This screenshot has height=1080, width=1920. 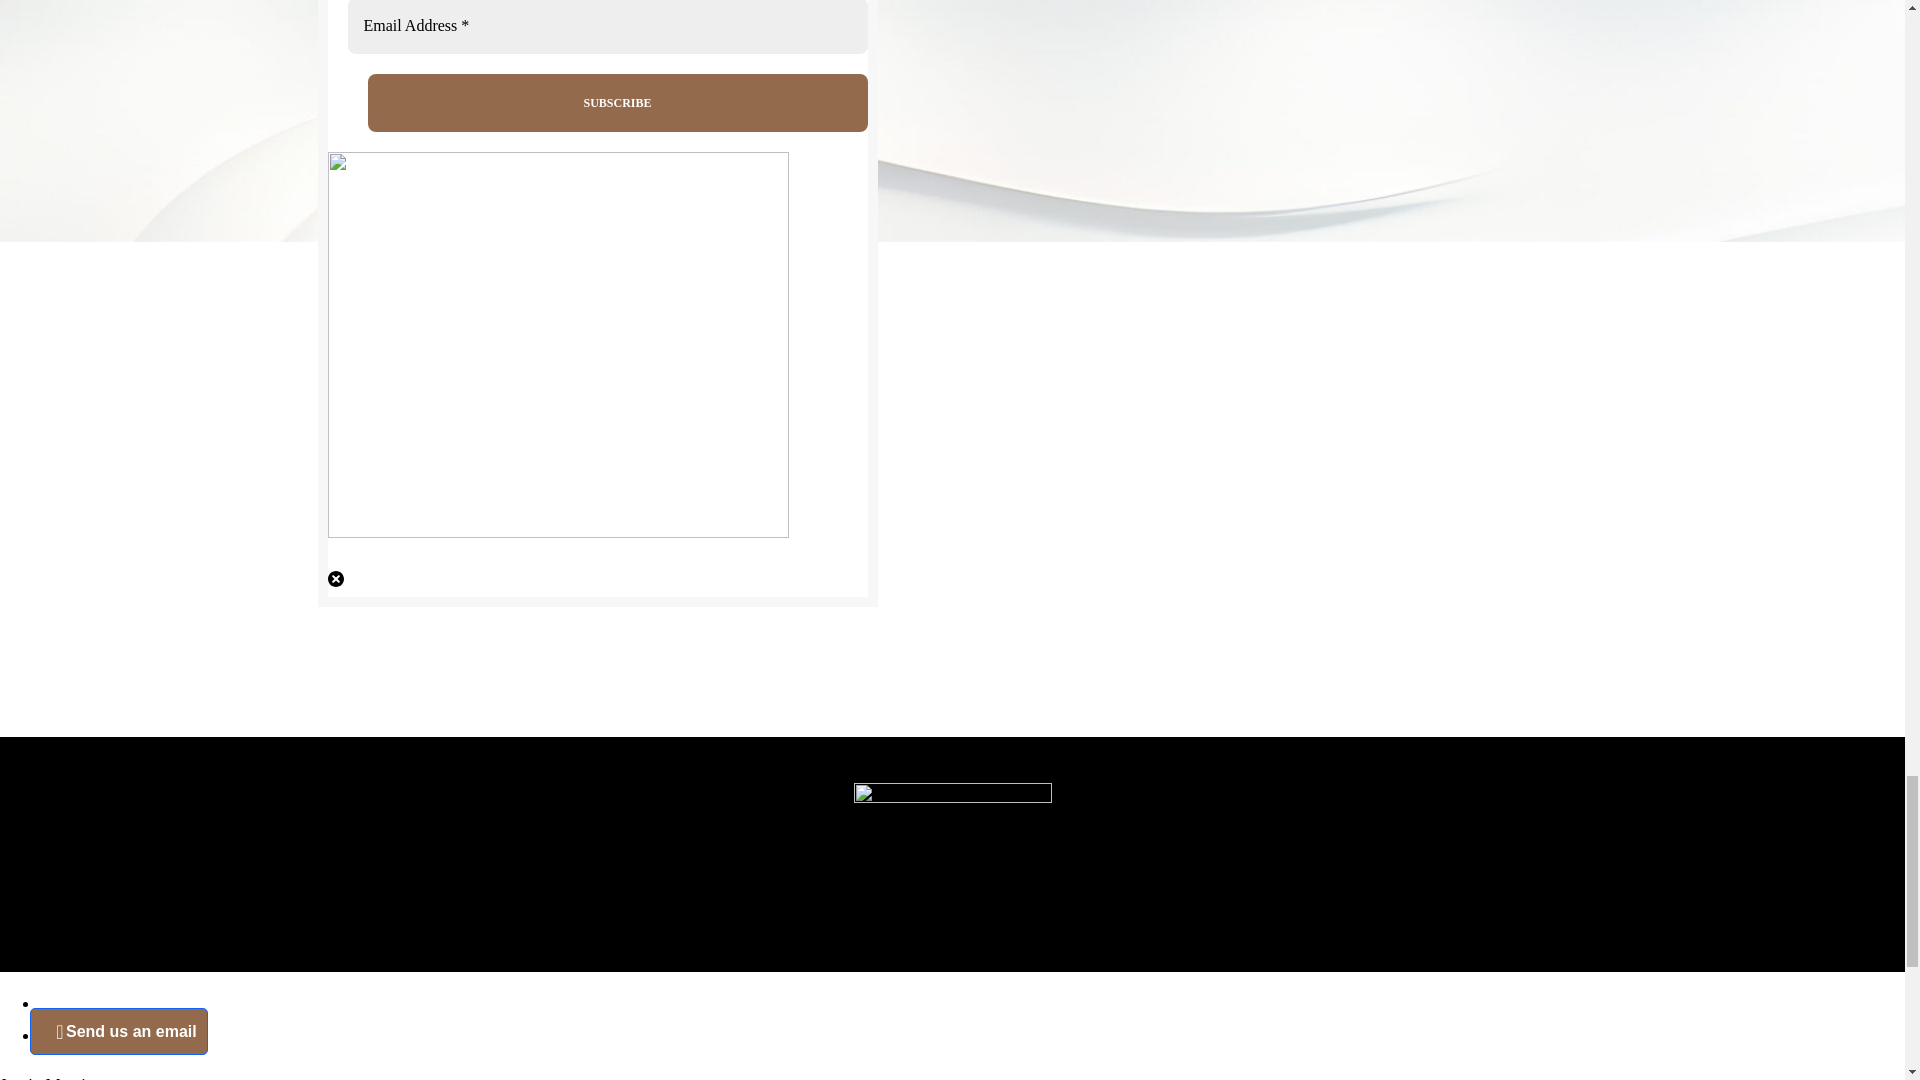 I want to click on SUBSCRIBE, so click(x=618, y=102).